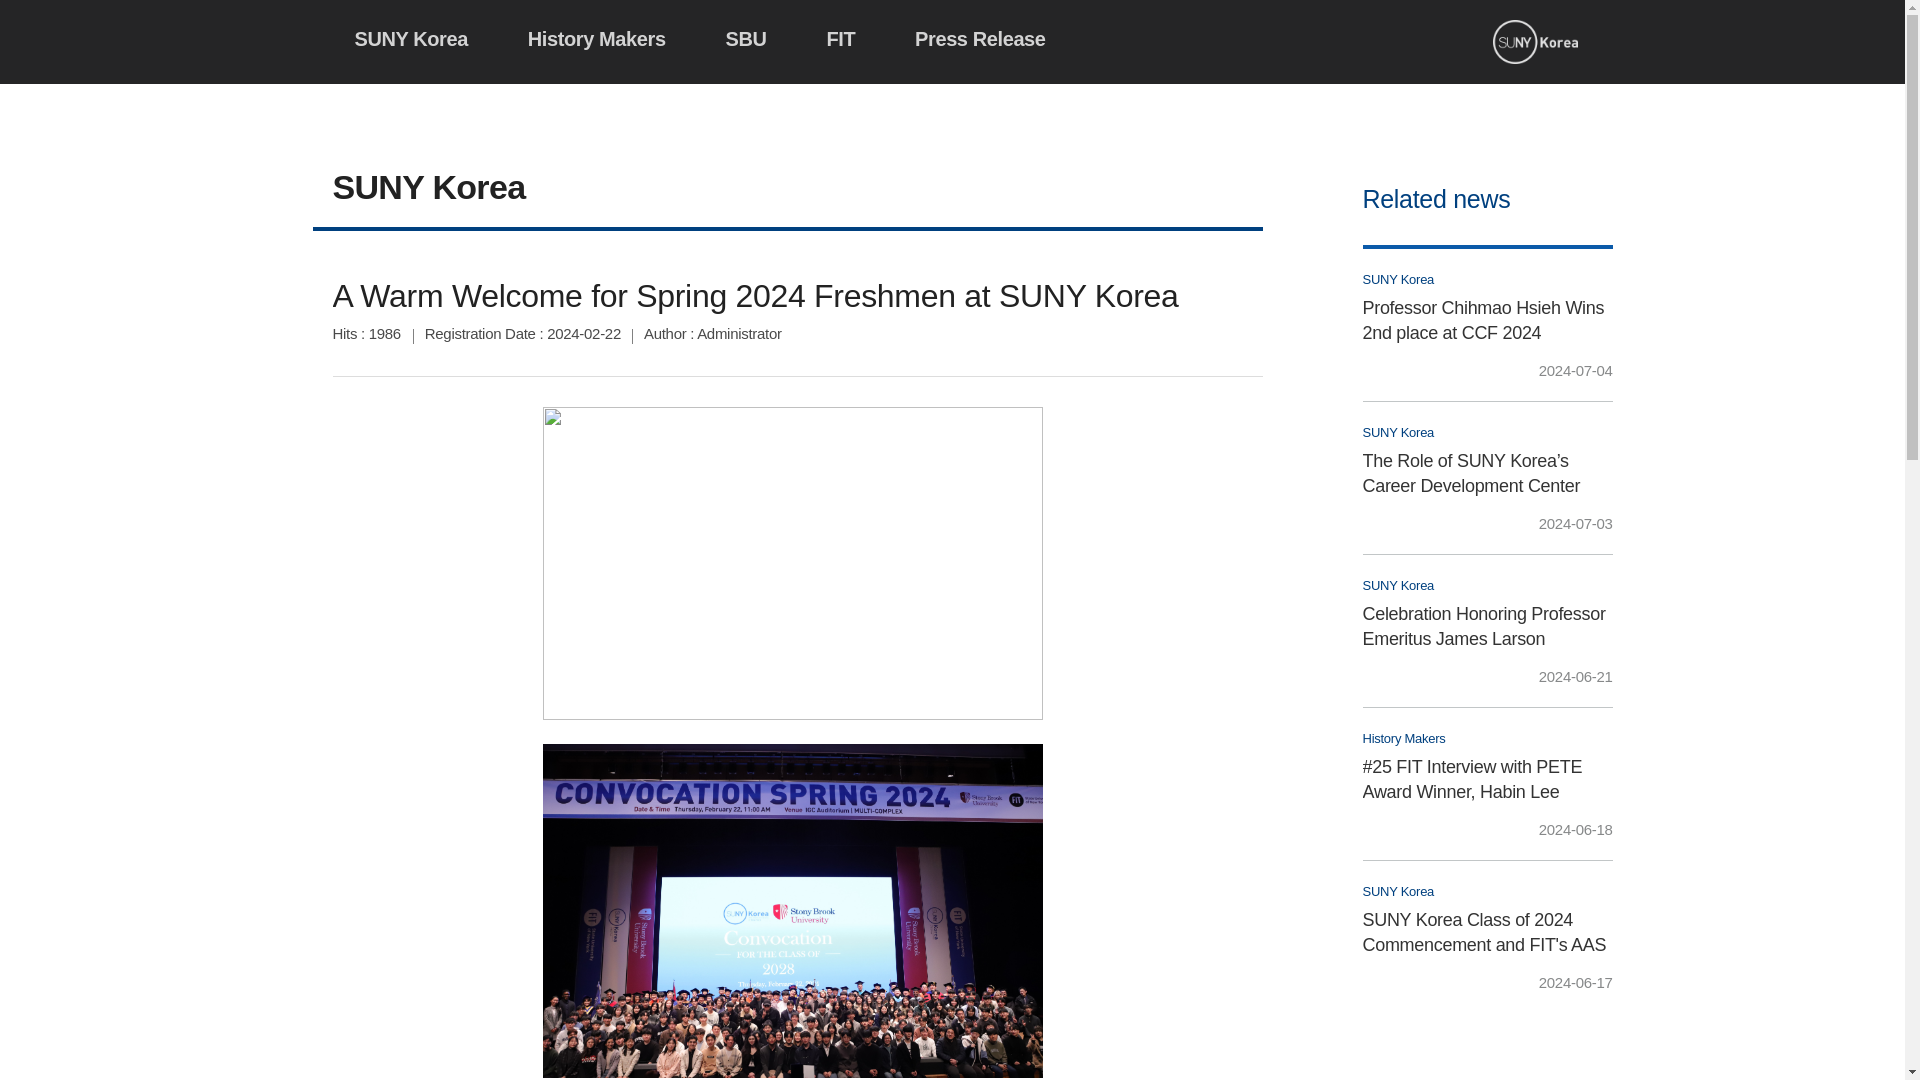 The image size is (1920, 1080). I want to click on SUNY Korea, so click(410, 36).